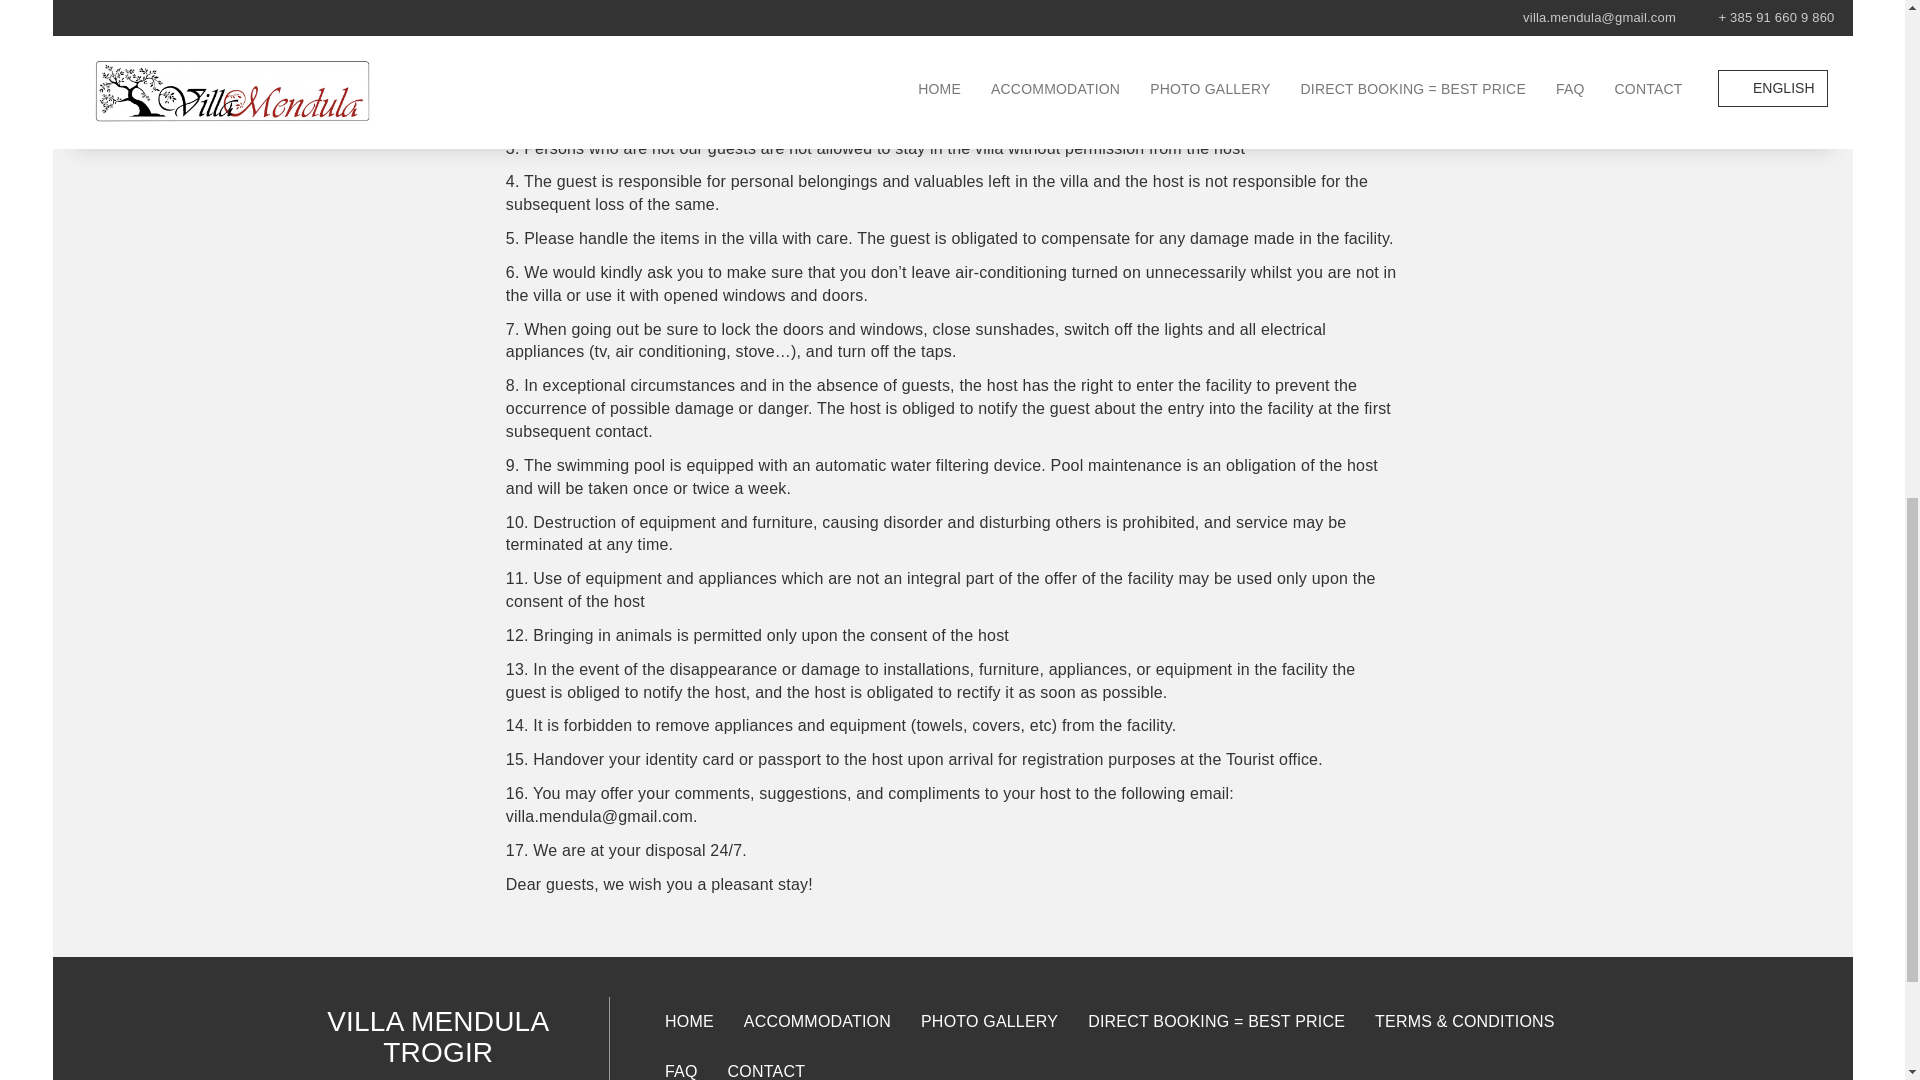 The height and width of the screenshot is (1080, 1920). I want to click on ACCOMMODATION, so click(818, 1021).